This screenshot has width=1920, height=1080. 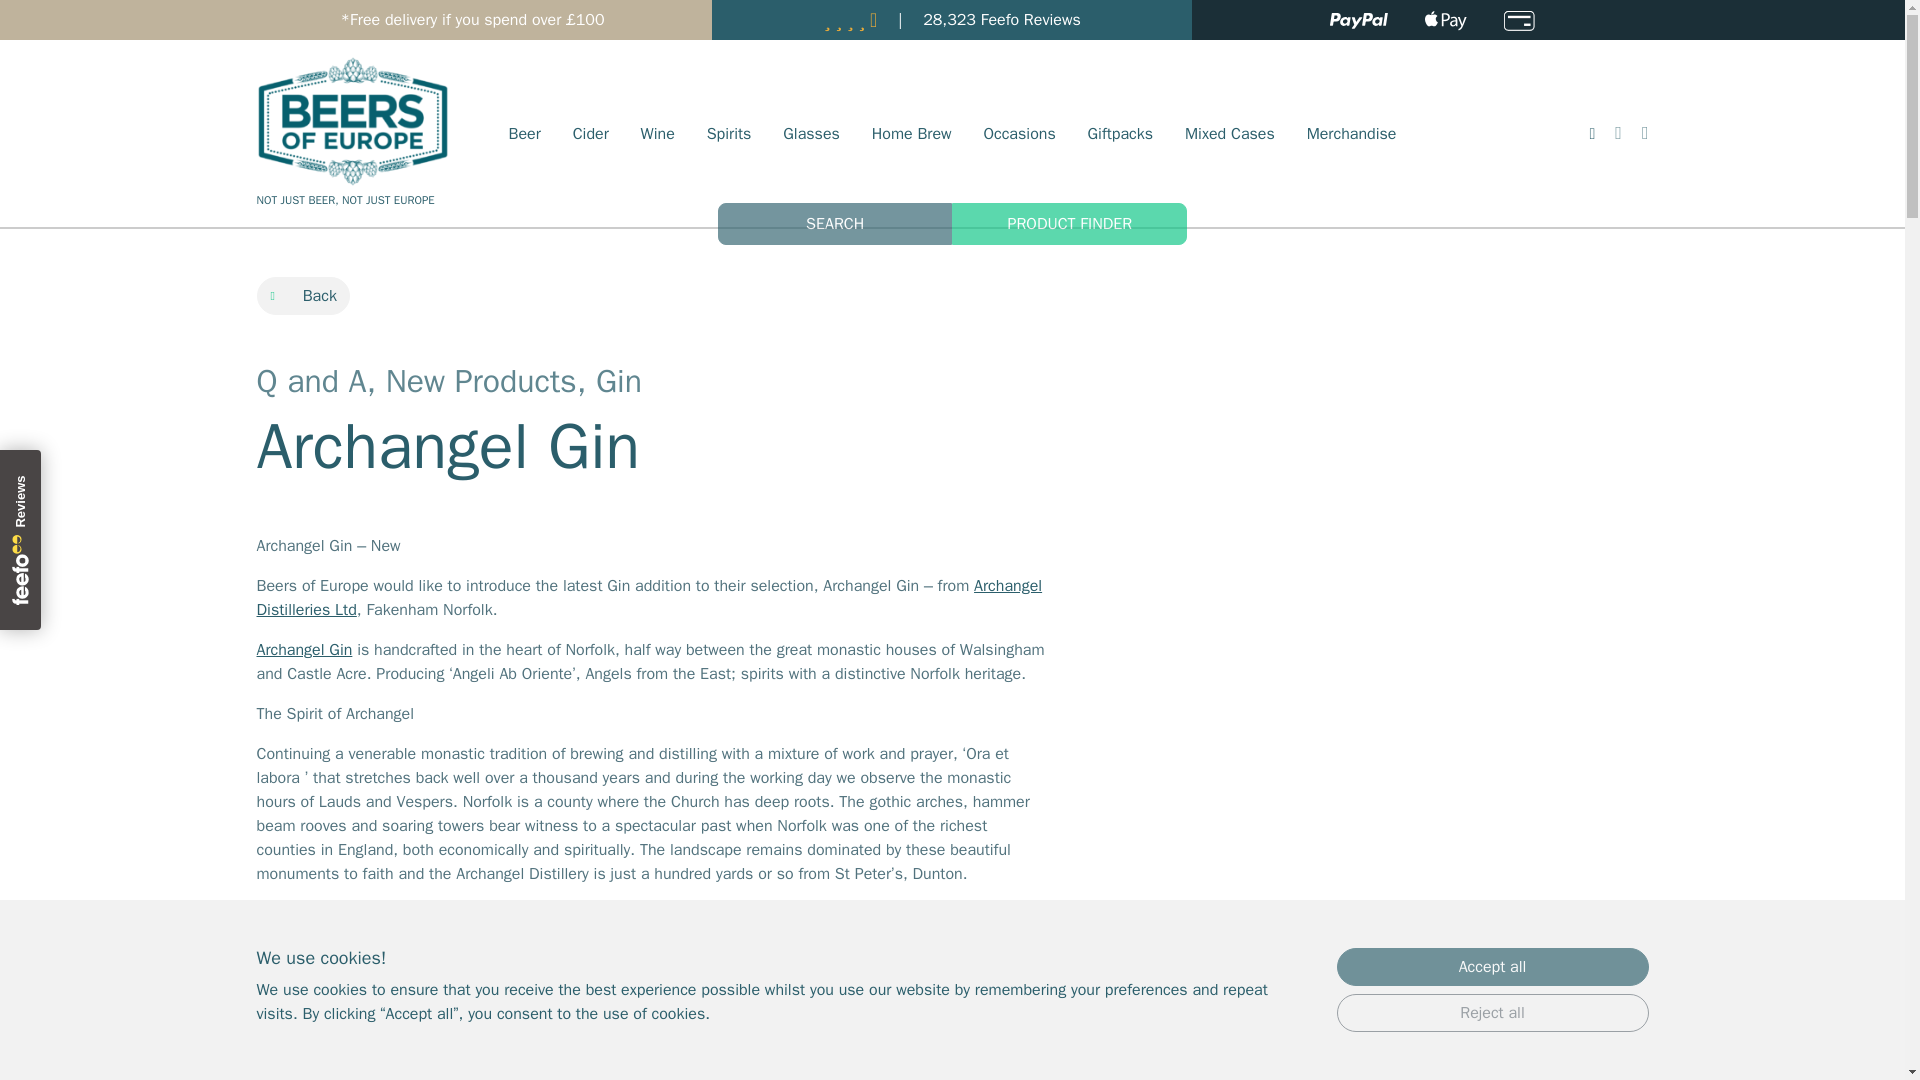 I want to click on Beer, so click(x=524, y=134).